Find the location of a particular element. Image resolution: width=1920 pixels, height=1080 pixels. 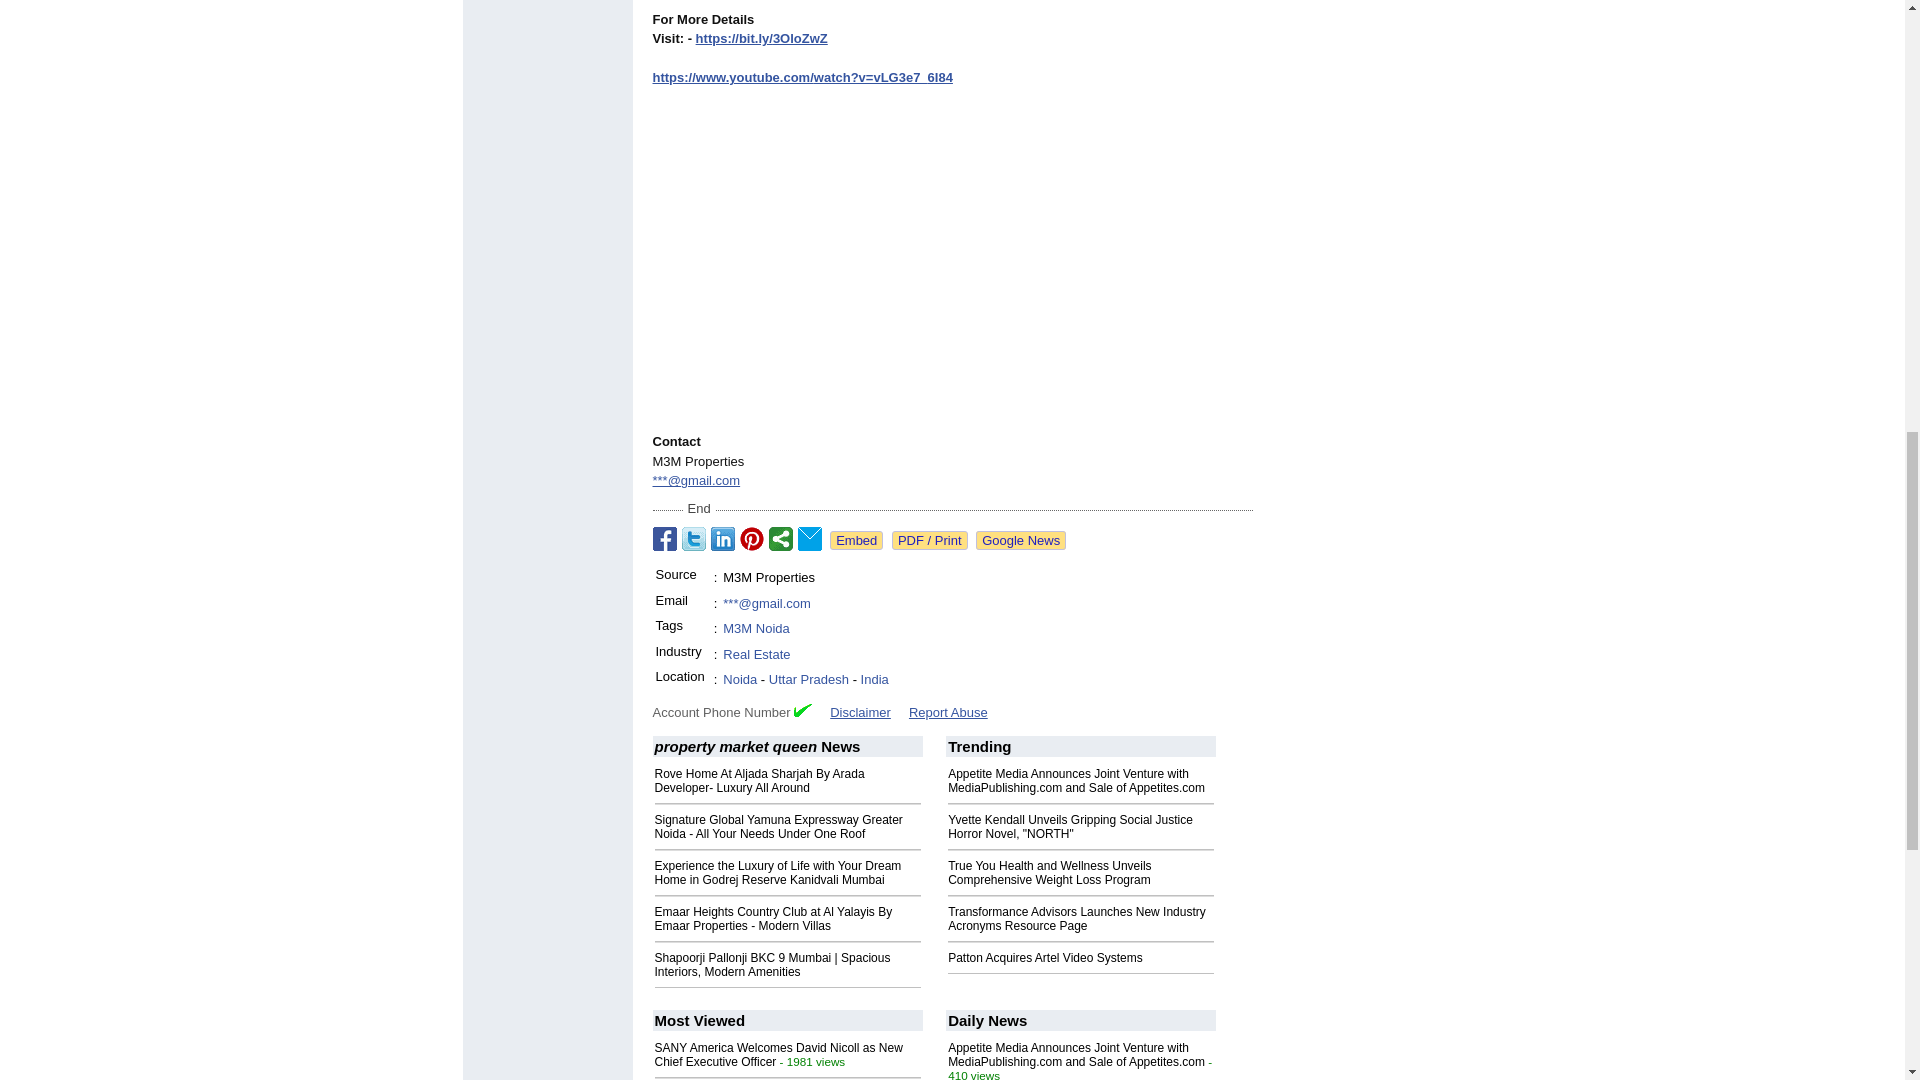

Email to a Friend is located at coordinates (810, 538).